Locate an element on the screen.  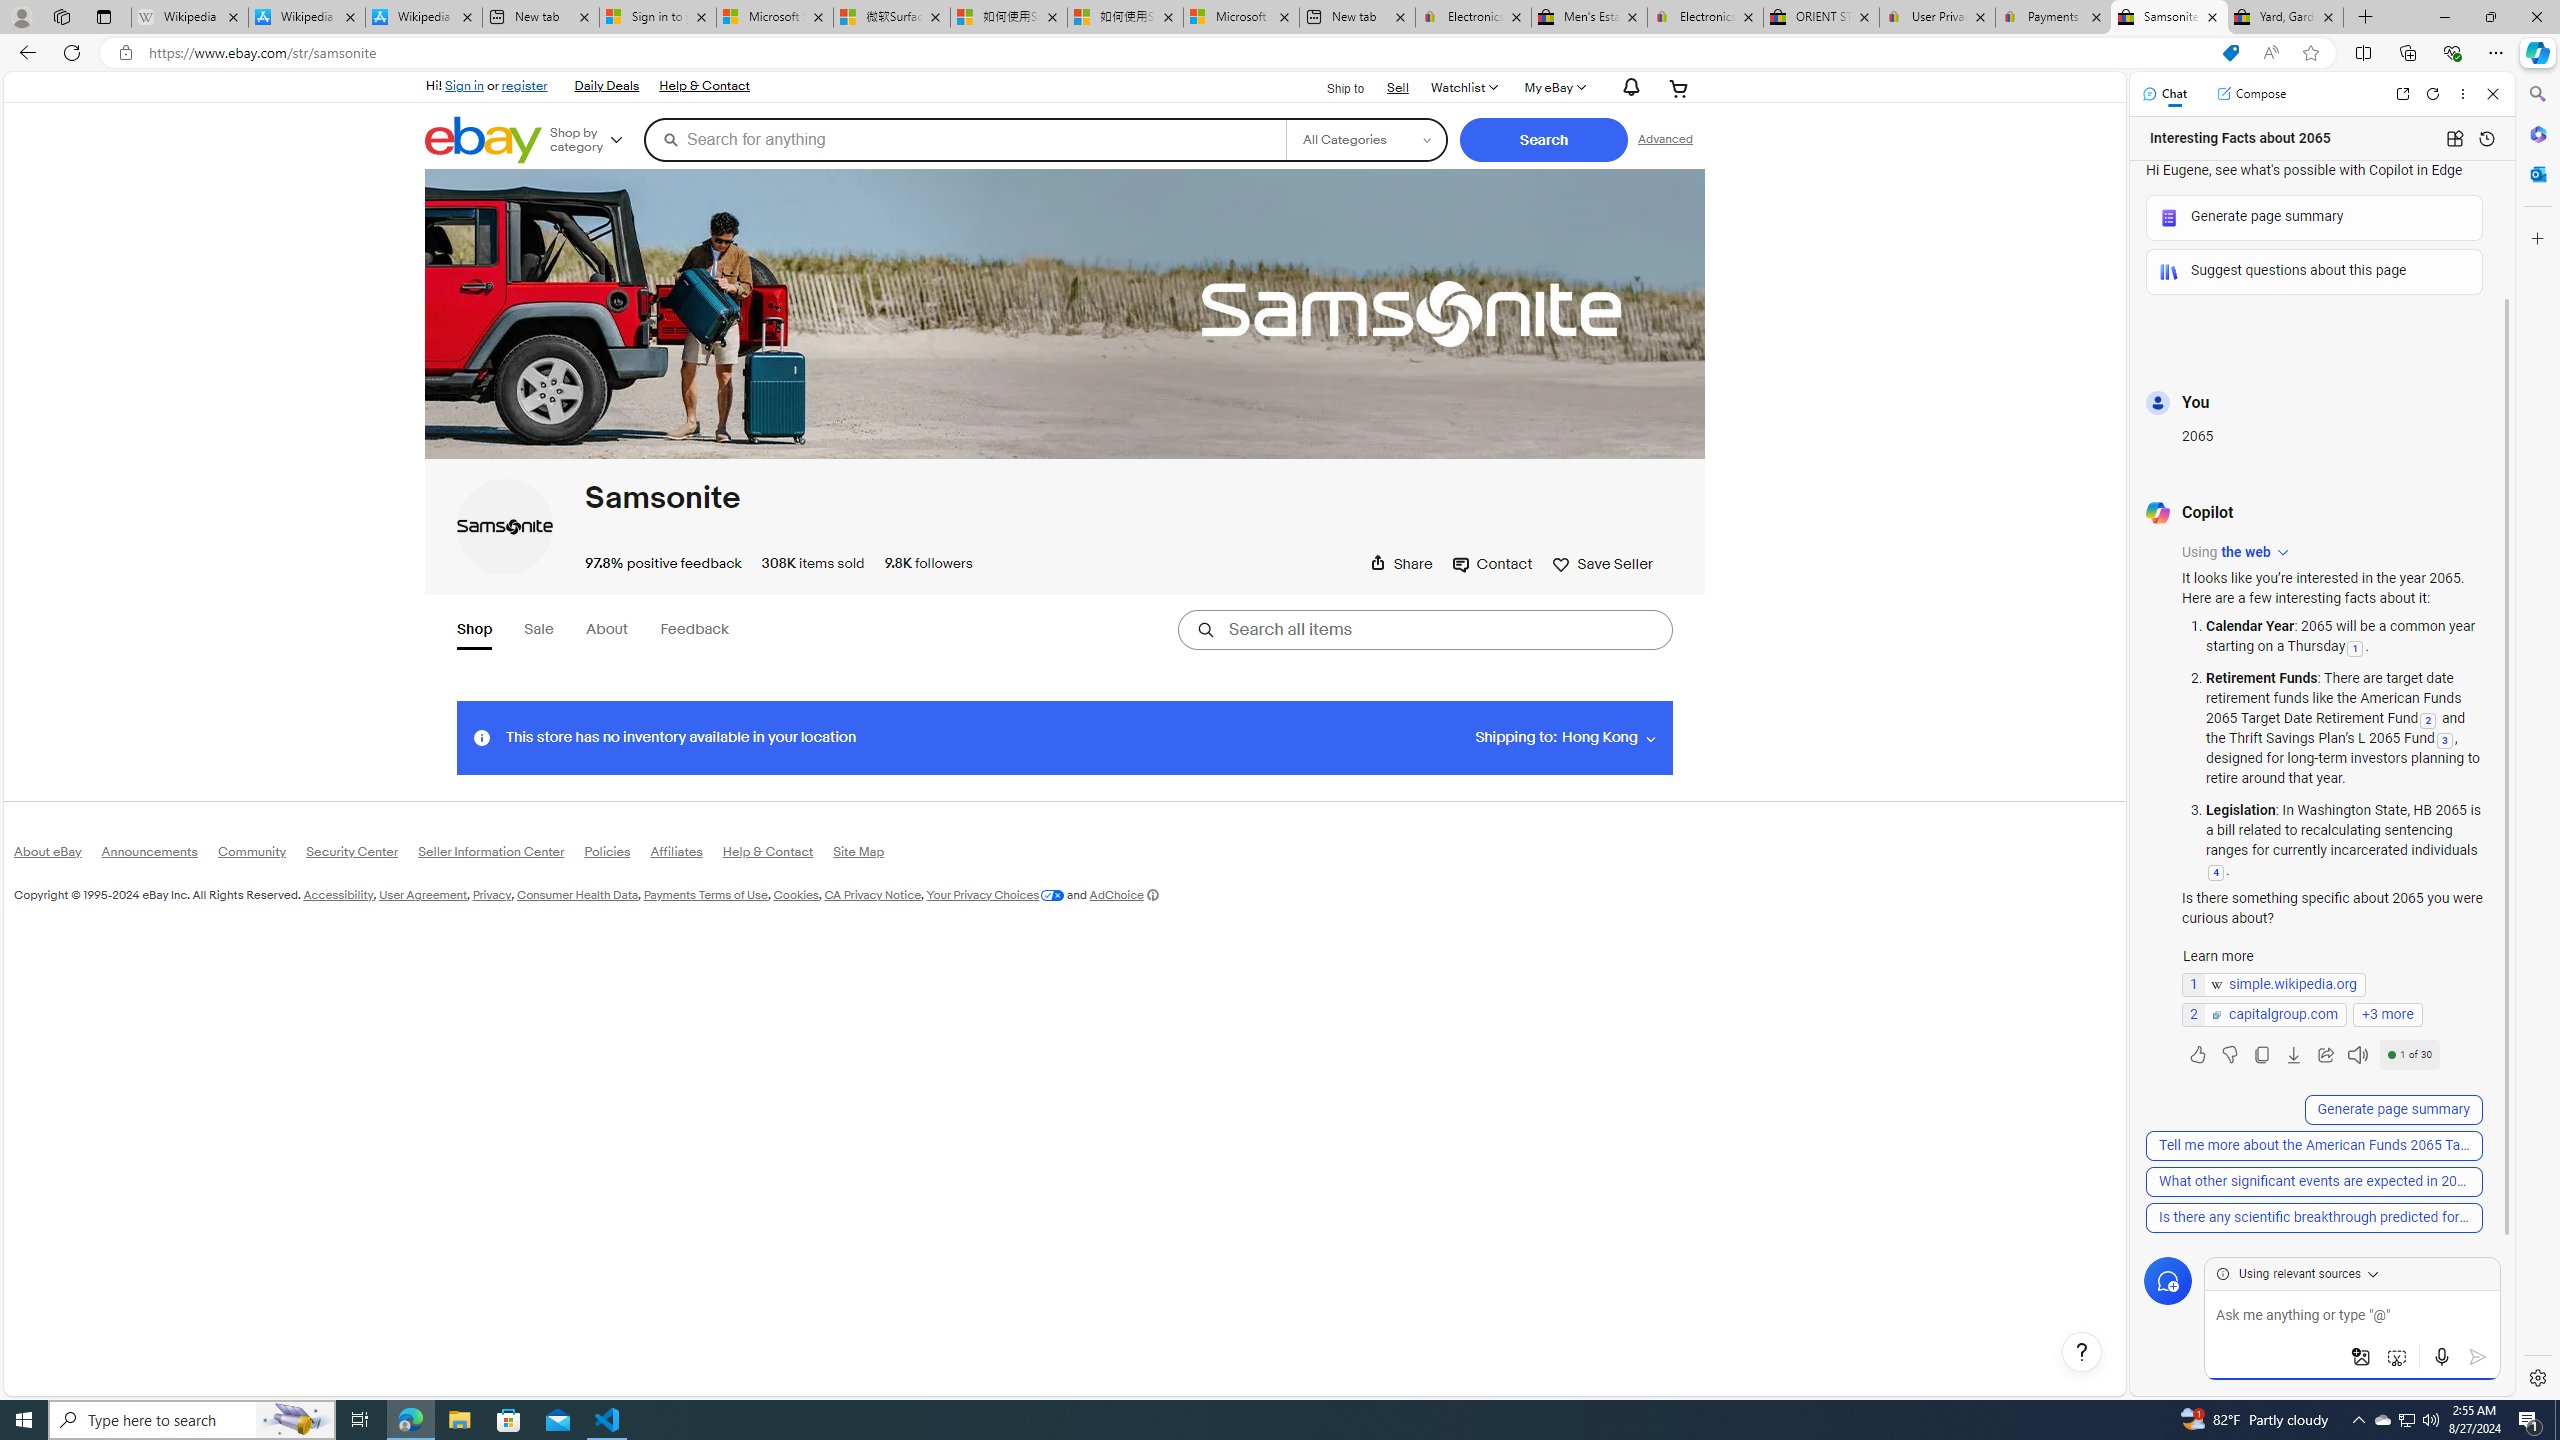
Sell is located at coordinates (1397, 86).